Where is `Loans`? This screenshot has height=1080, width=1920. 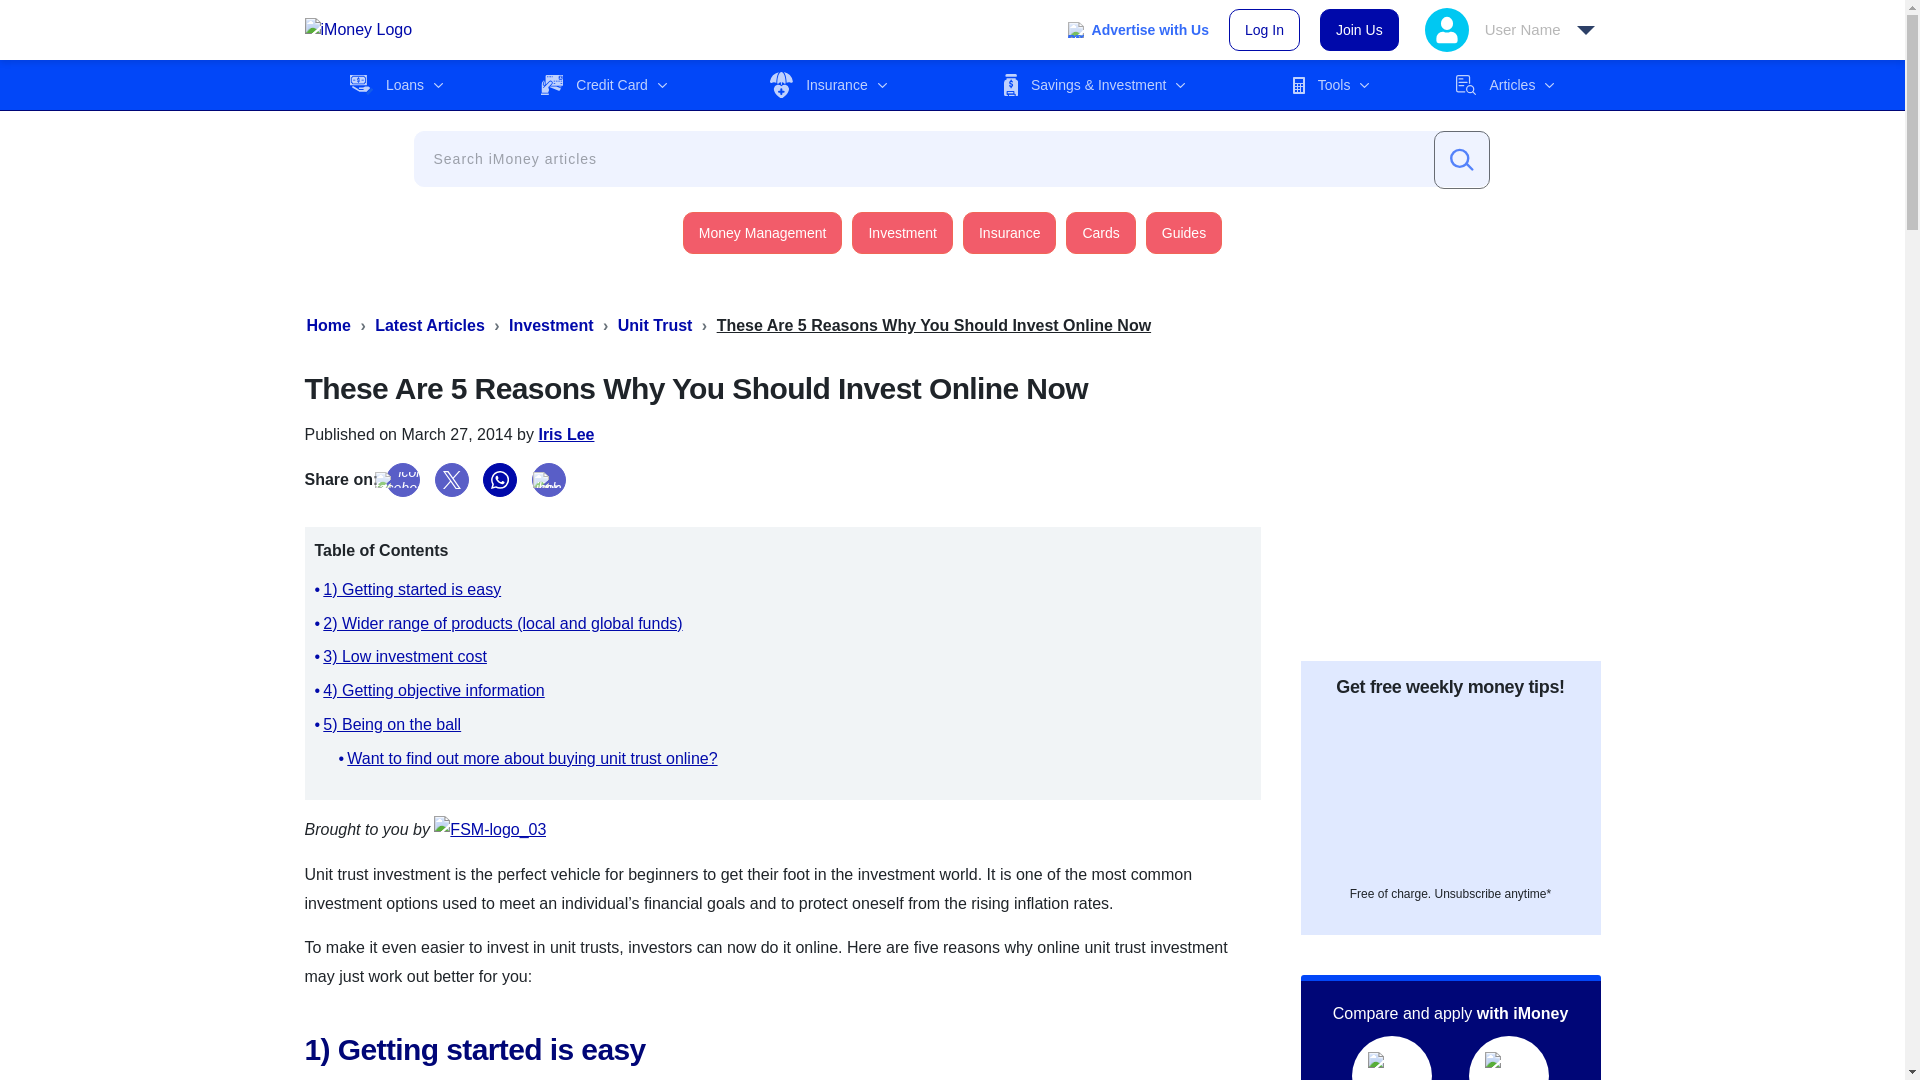 Loans is located at coordinates (395, 85).